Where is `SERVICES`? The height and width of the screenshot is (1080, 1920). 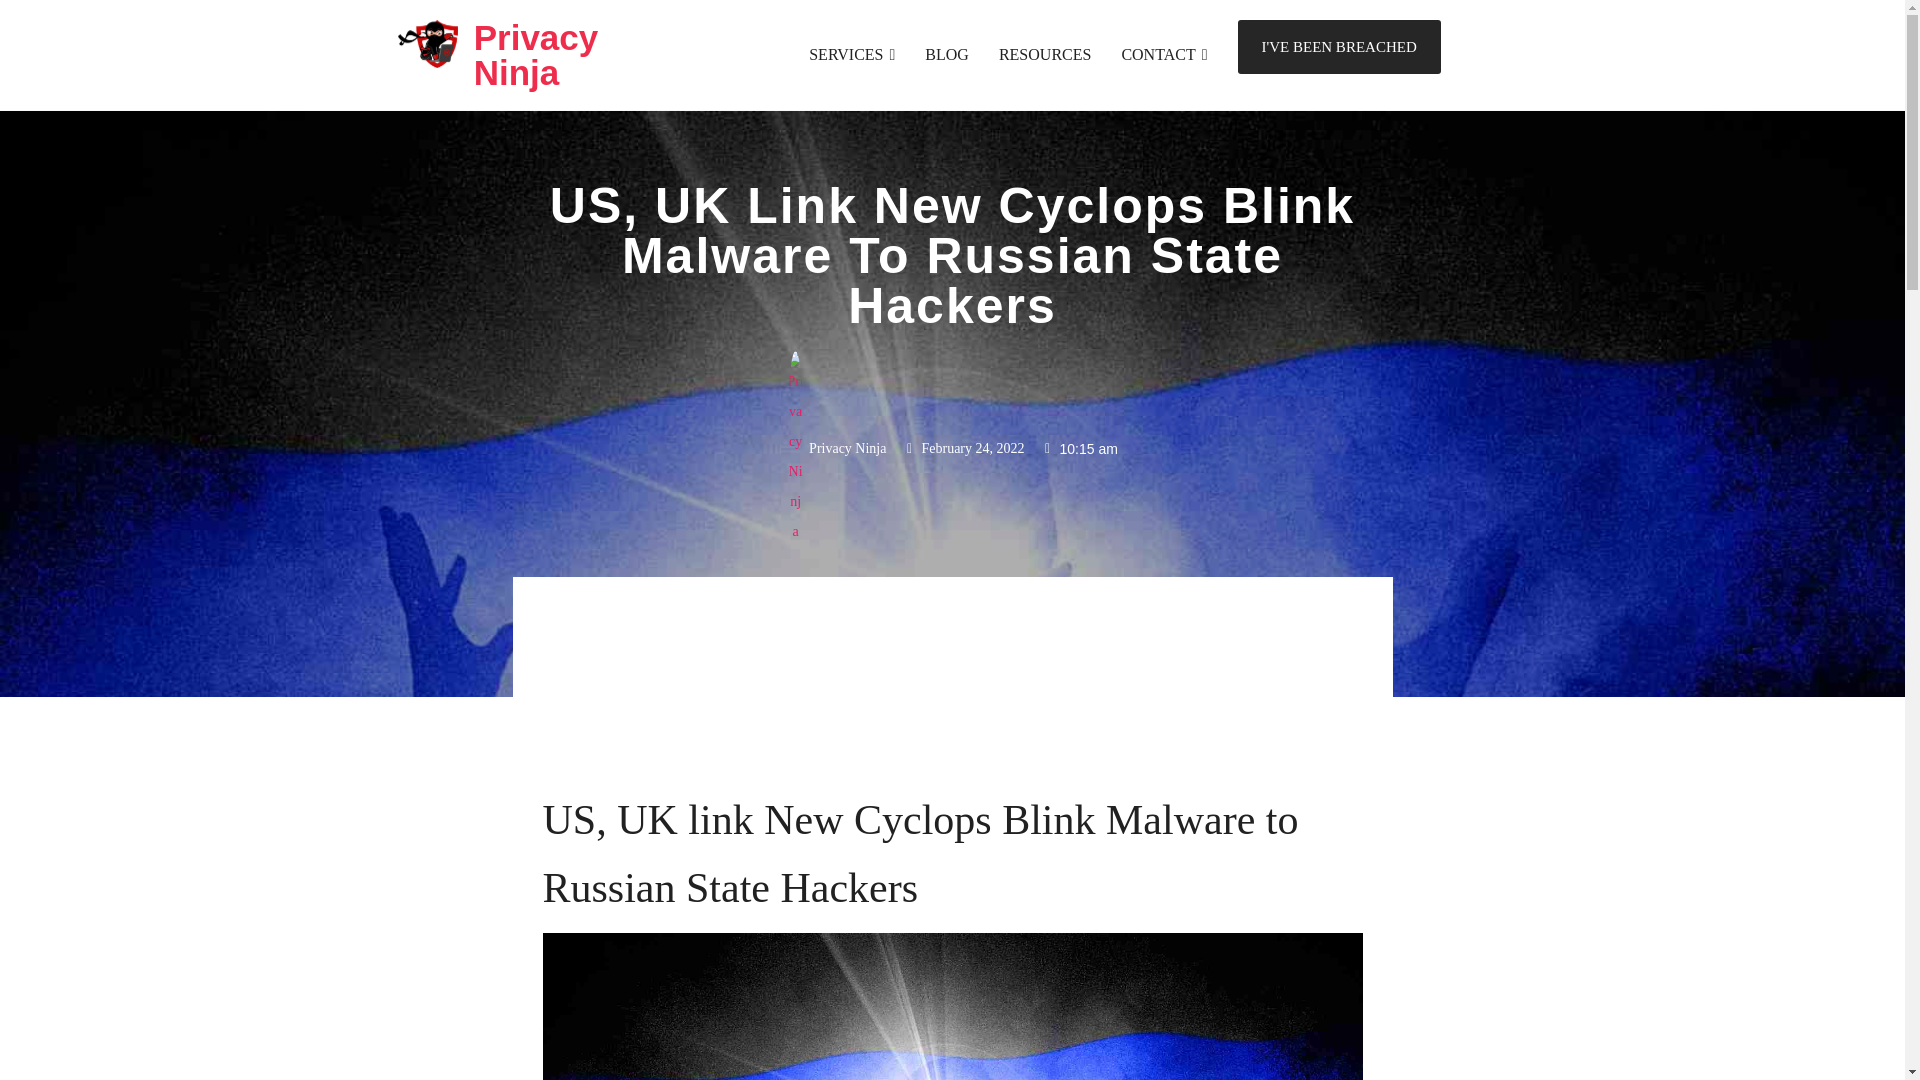
SERVICES is located at coordinates (851, 54).